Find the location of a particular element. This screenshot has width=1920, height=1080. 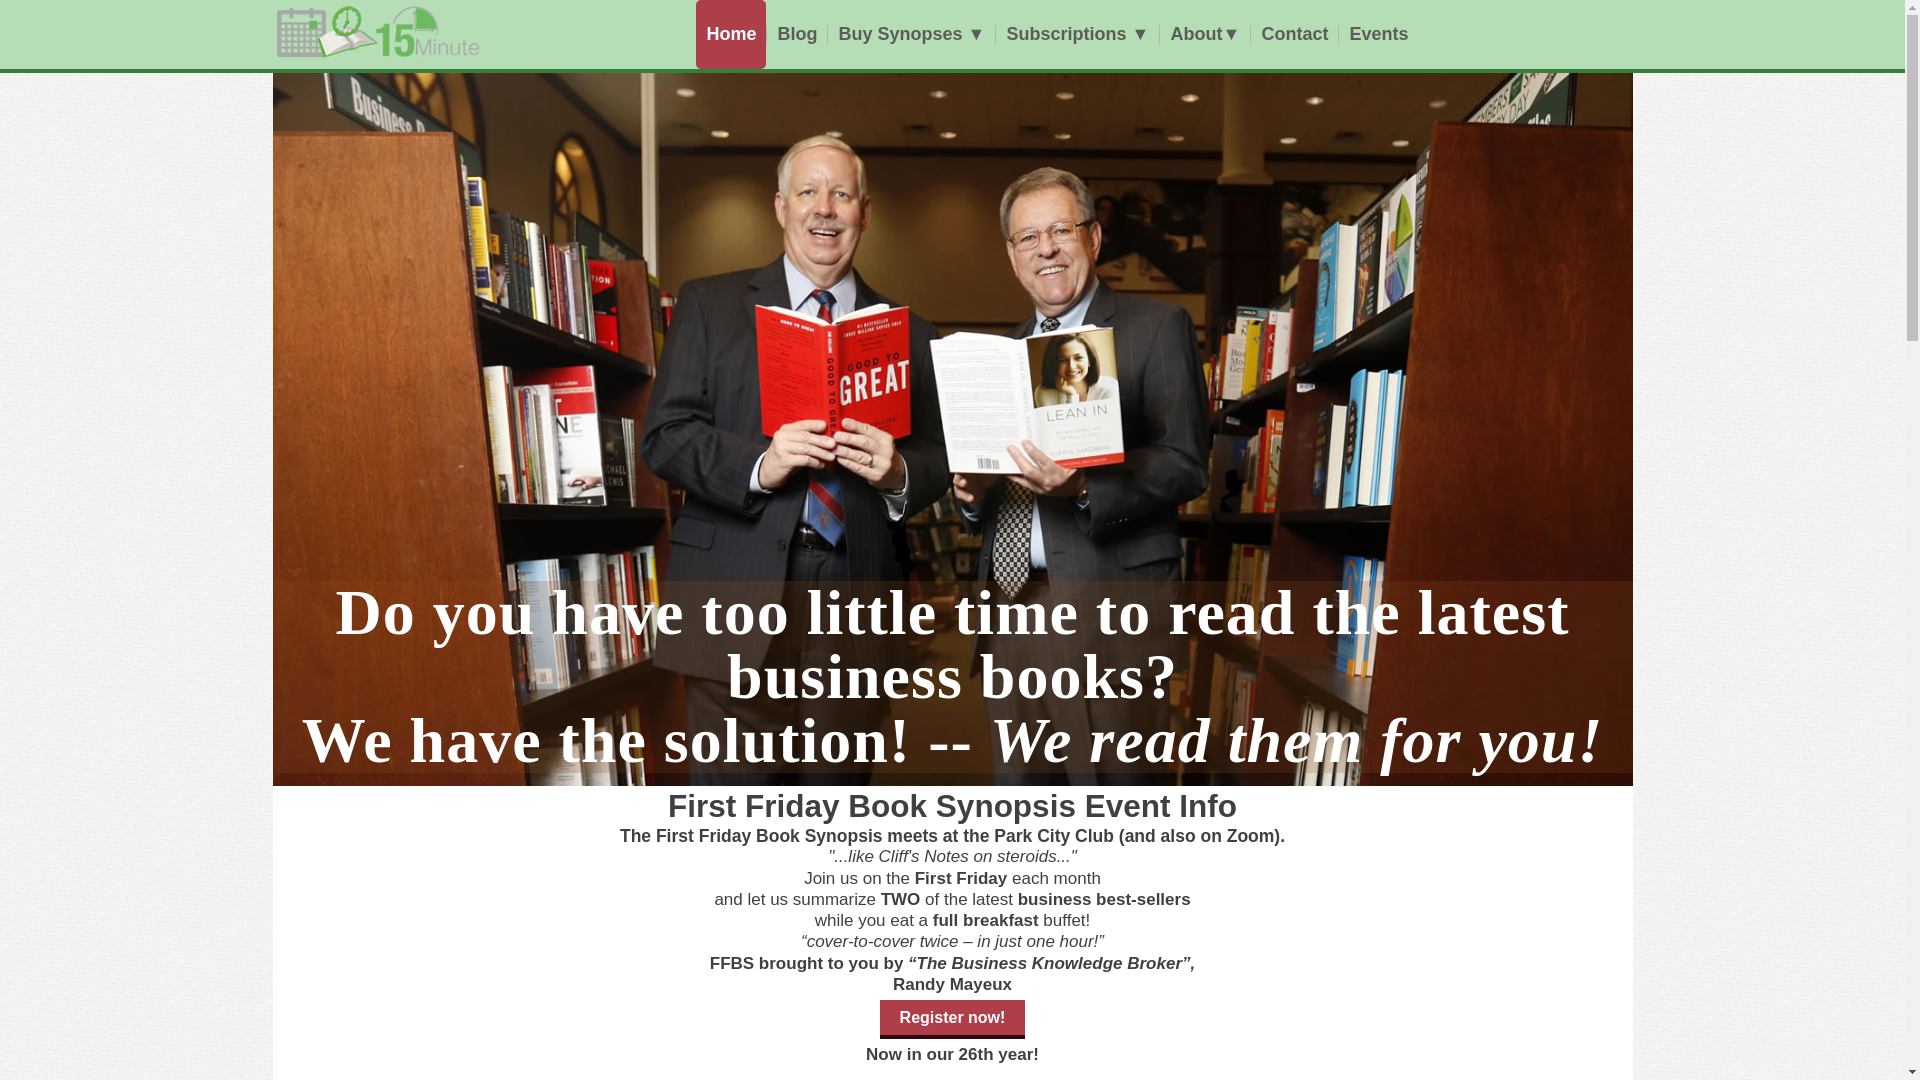

Blog is located at coordinates (797, 34).